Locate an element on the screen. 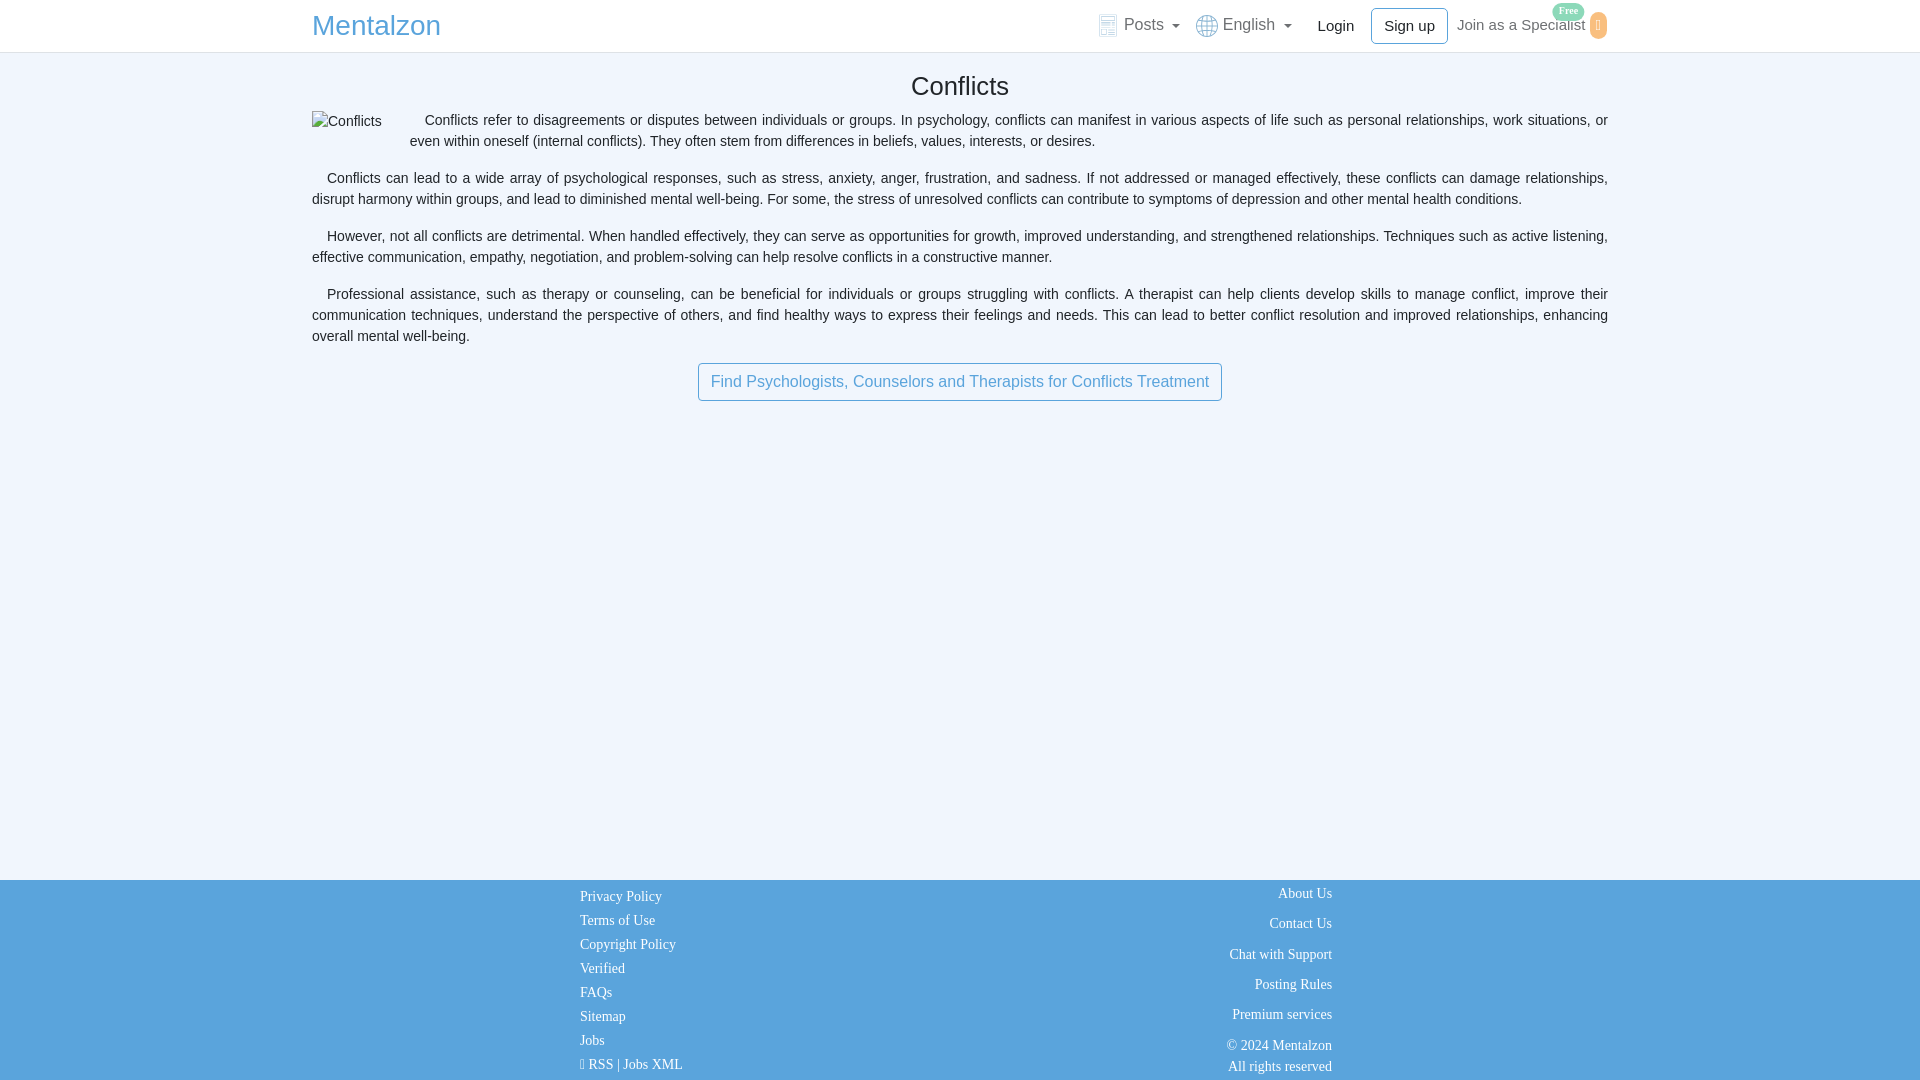 This screenshot has width=1920, height=1080. Posts is located at coordinates (376, 26).